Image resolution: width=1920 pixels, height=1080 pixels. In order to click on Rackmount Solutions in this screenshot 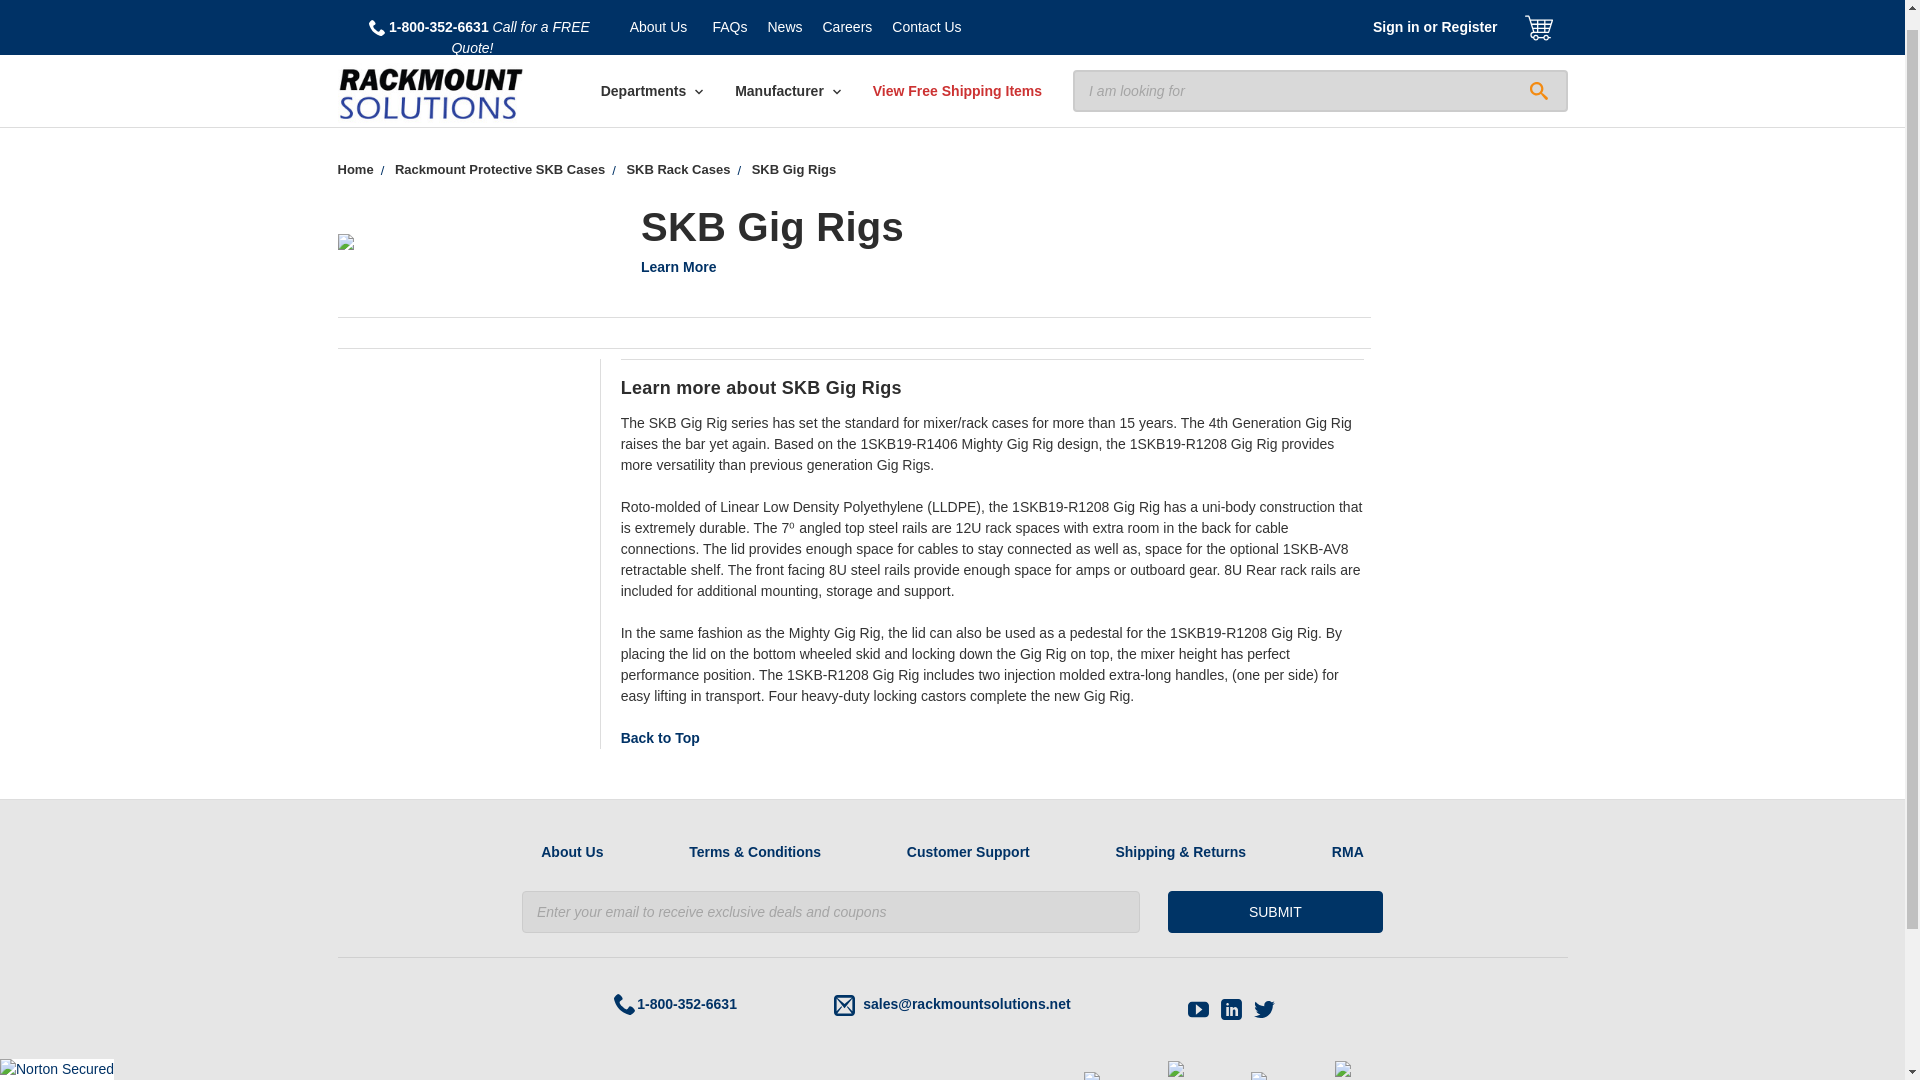, I will do `click(430, 76)`.